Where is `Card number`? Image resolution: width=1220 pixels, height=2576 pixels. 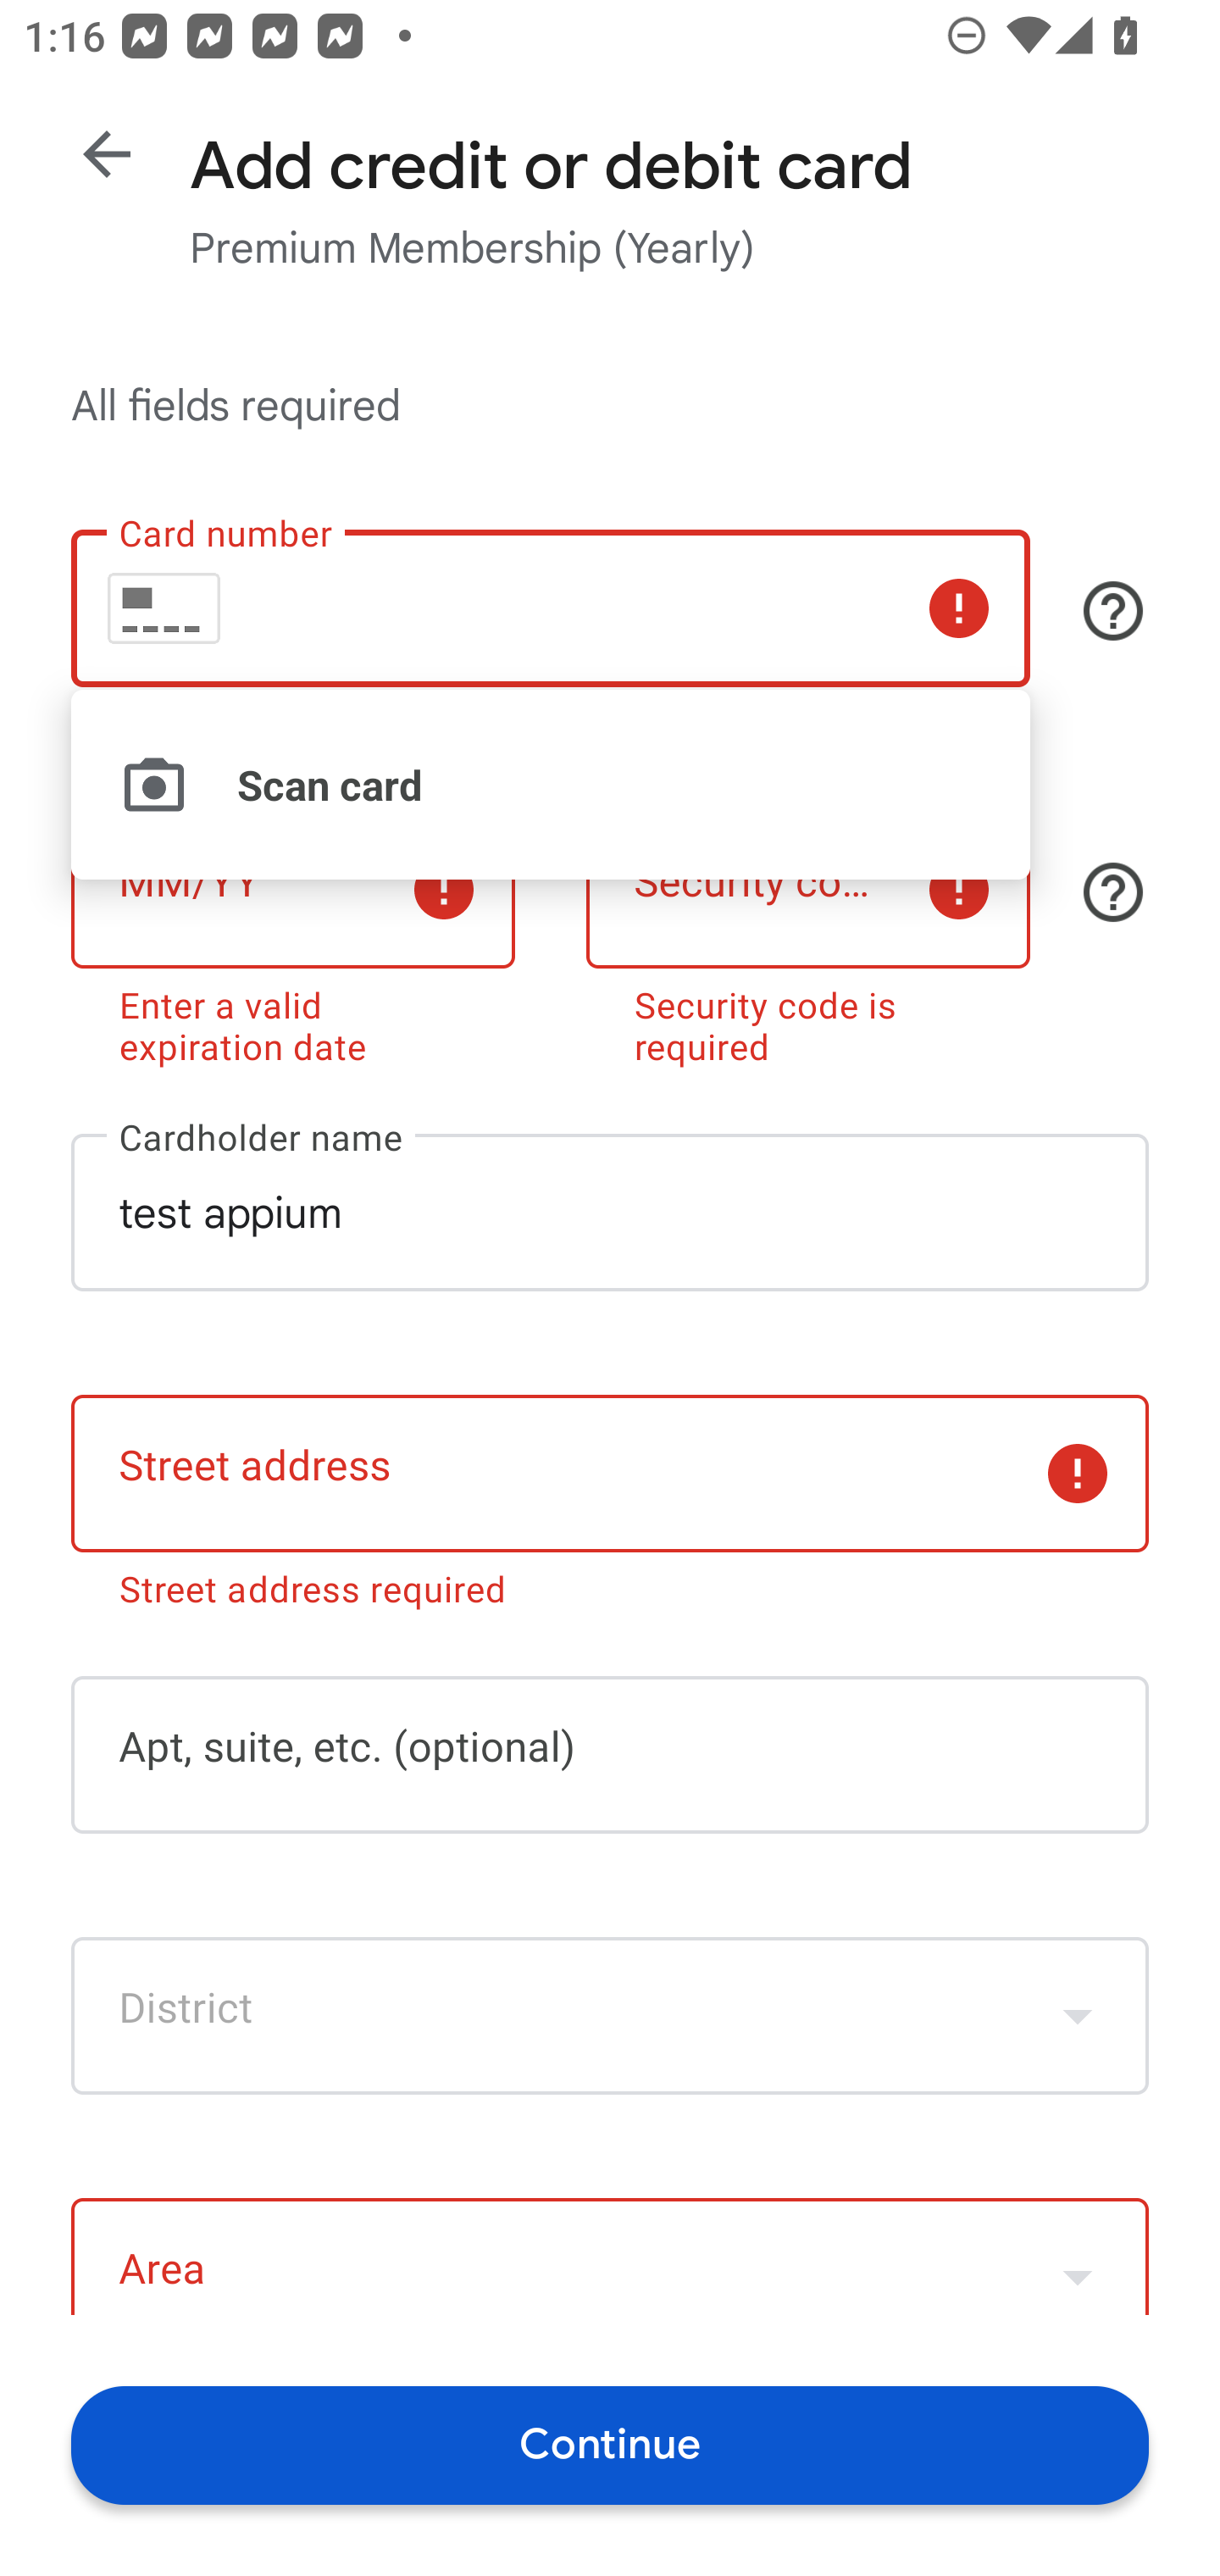
Card number is located at coordinates (550, 608).